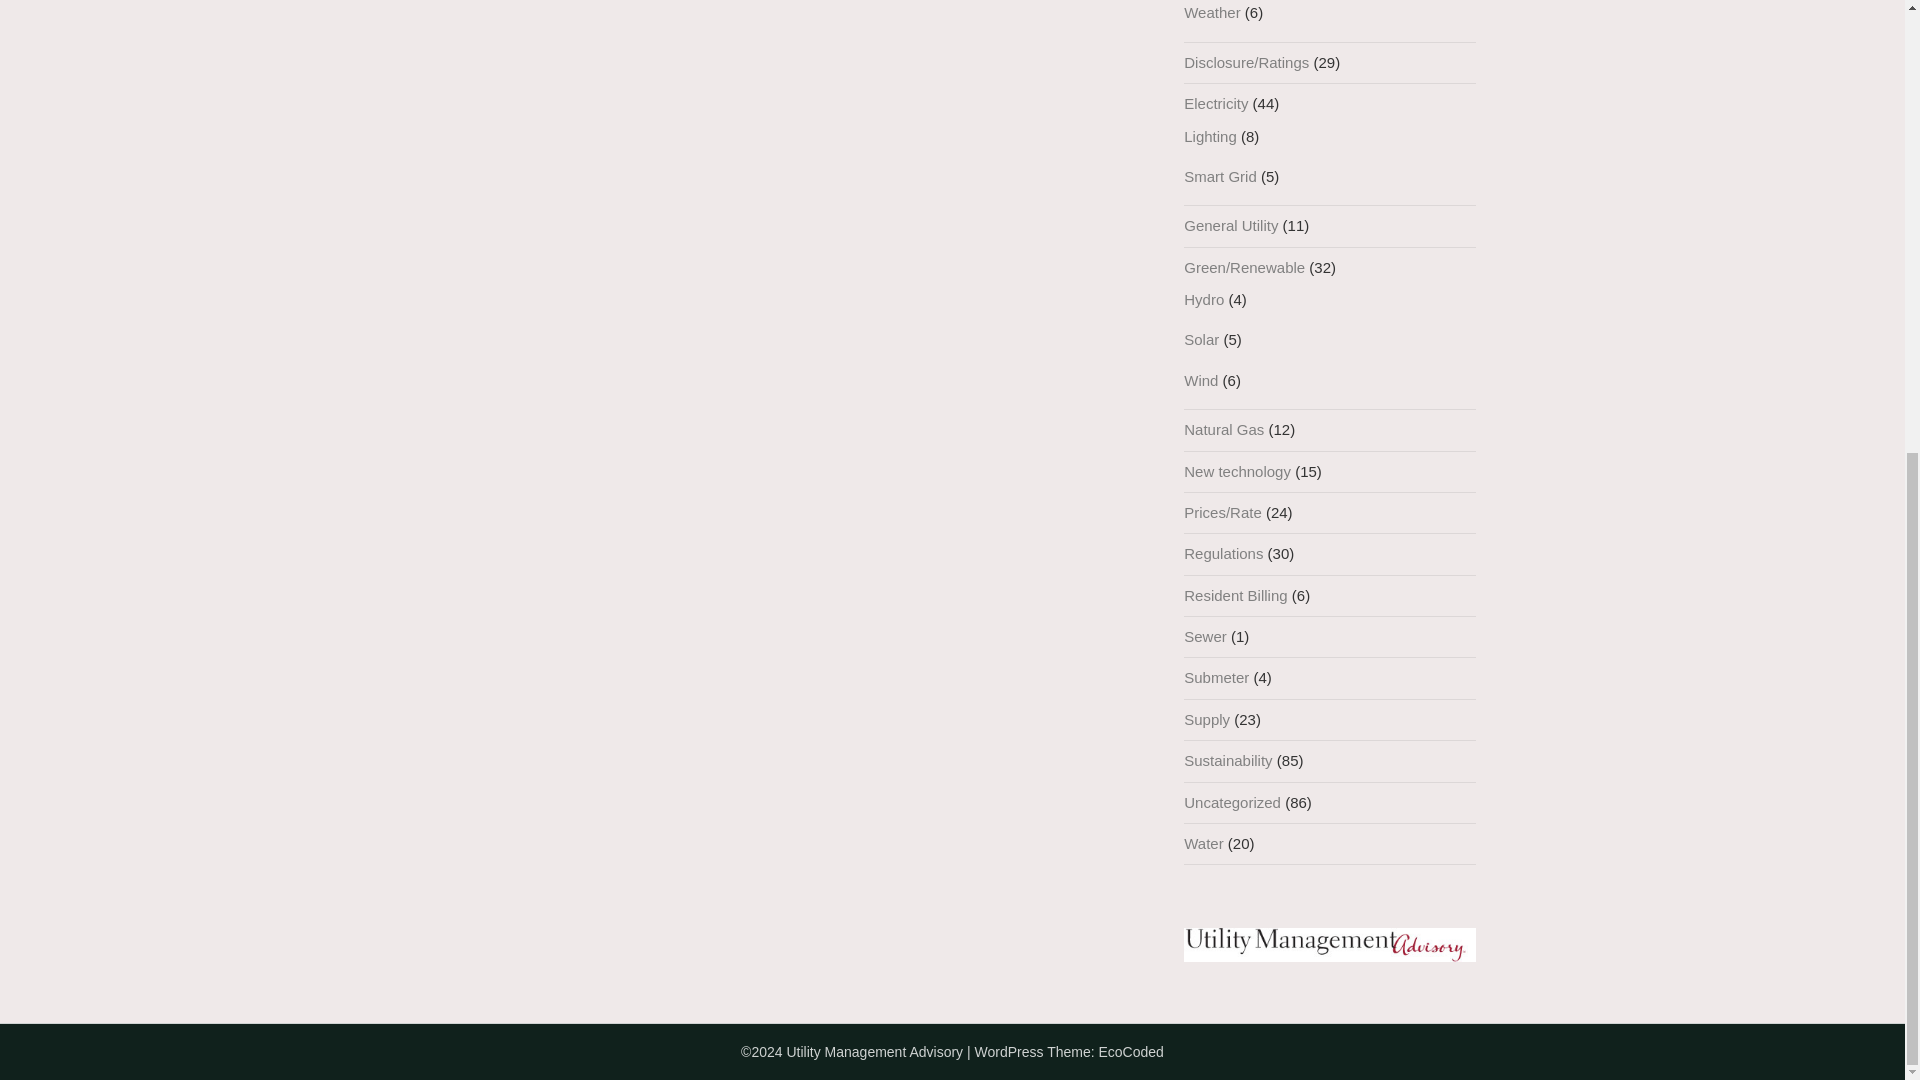 The image size is (1920, 1080). What do you see at coordinates (1237, 471) in the screenshot?
I see `New technology` at bounding box center [1237, 471].